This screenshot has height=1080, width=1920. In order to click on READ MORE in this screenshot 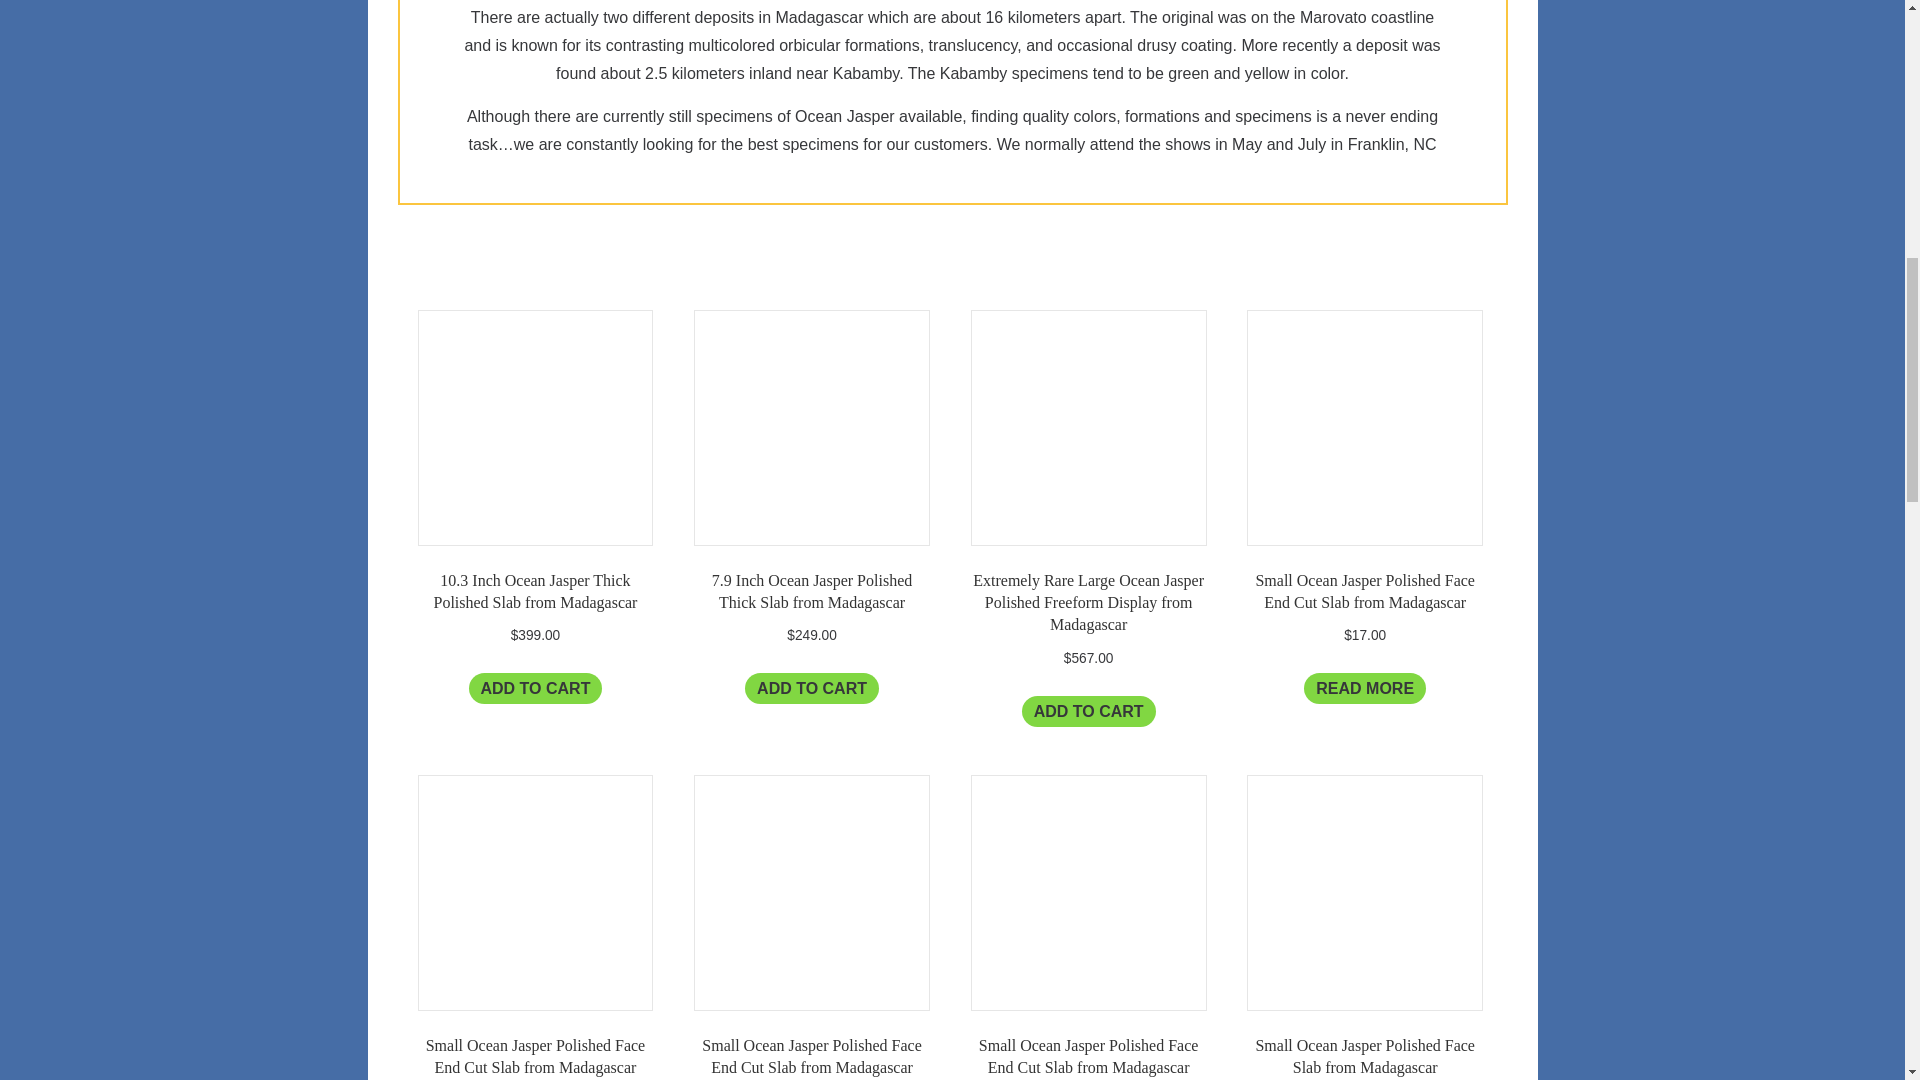, I will do `click(1364, 688)`.